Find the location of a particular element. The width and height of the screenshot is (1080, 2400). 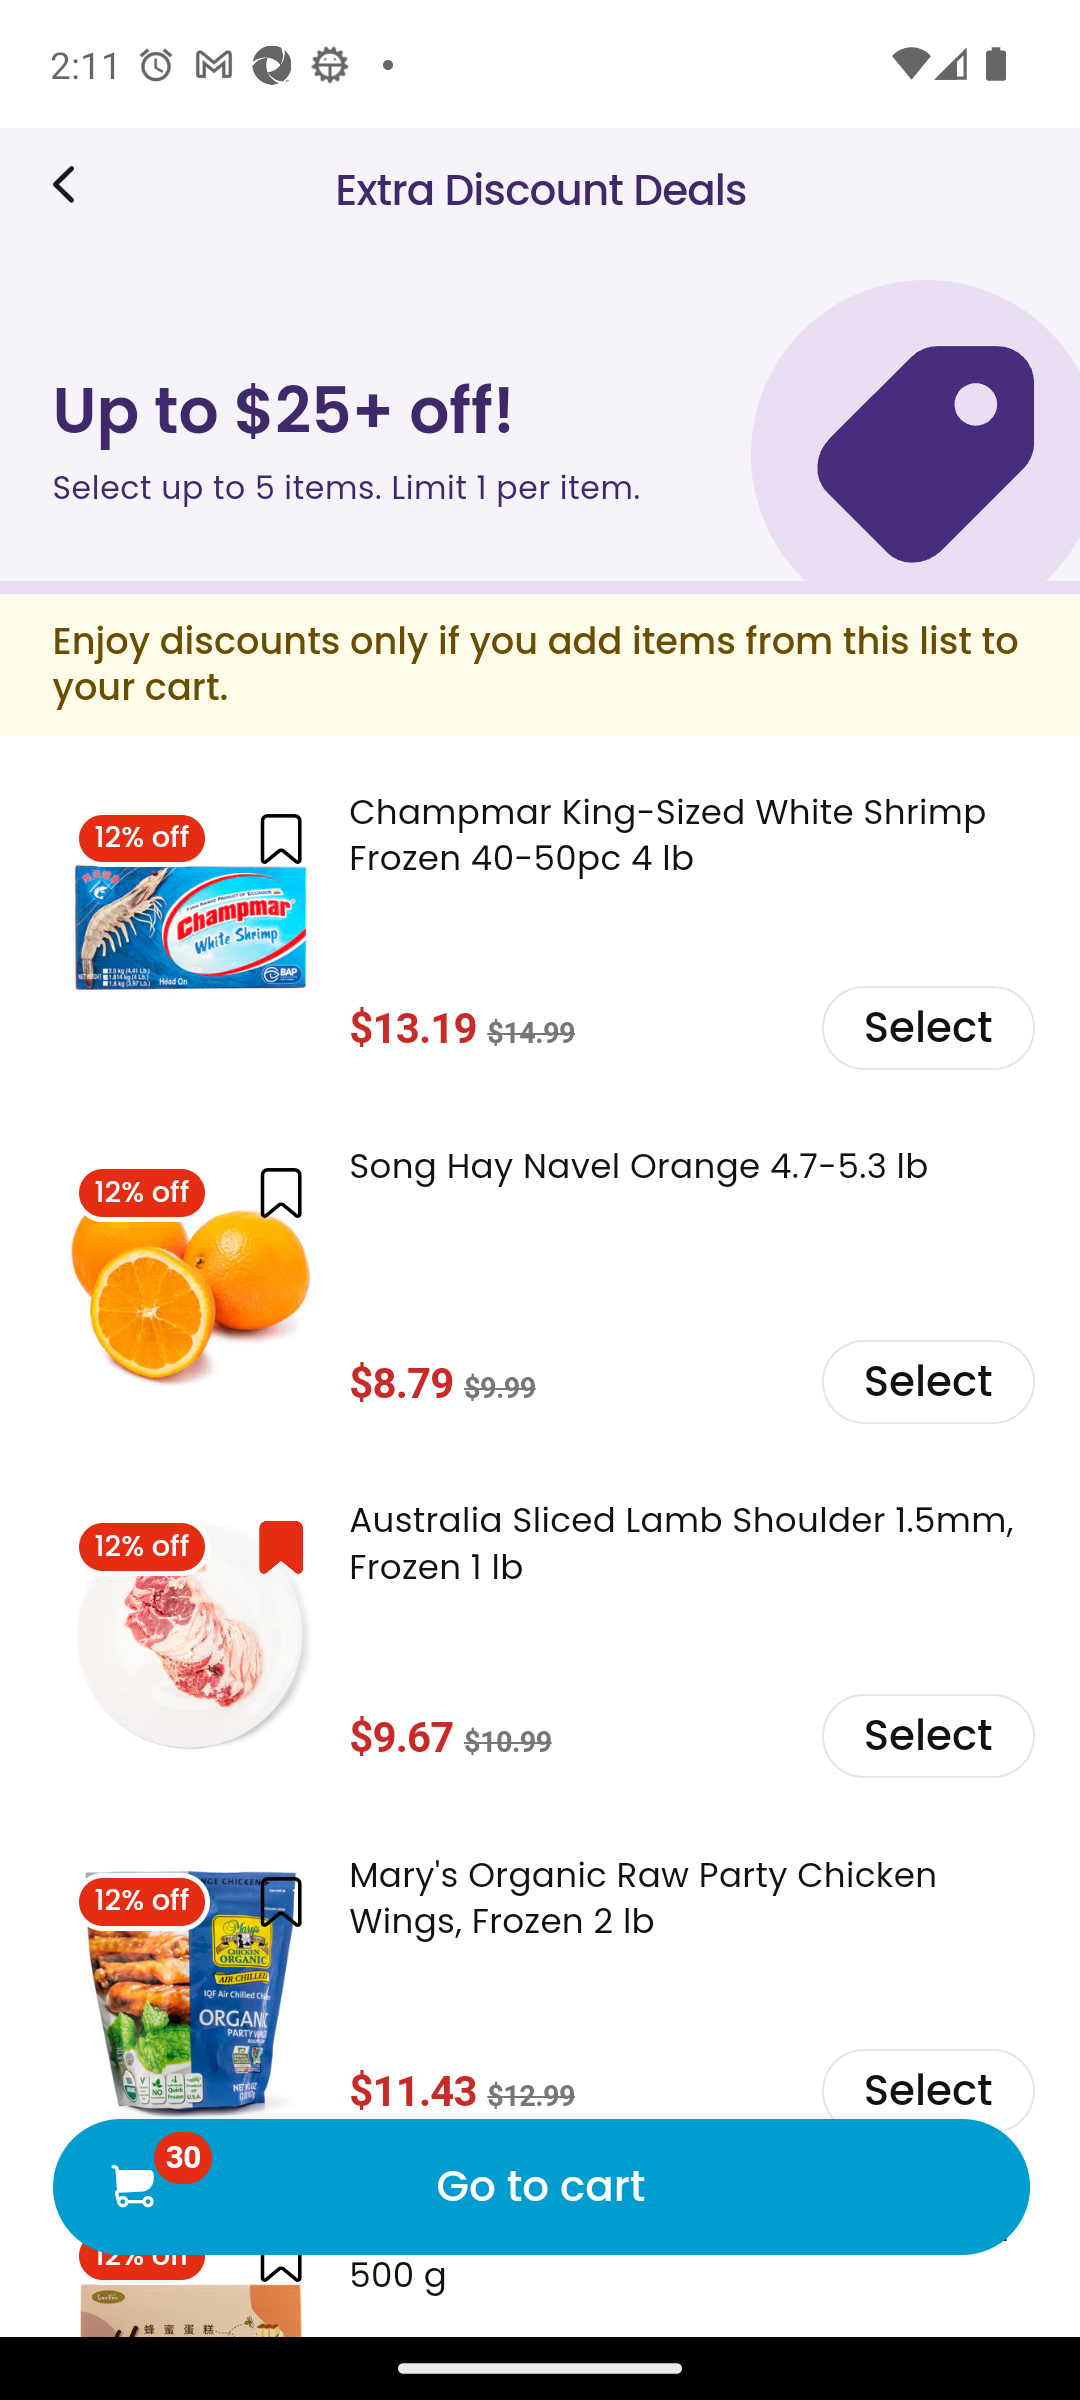

 is located at coordinates (280, 1546).